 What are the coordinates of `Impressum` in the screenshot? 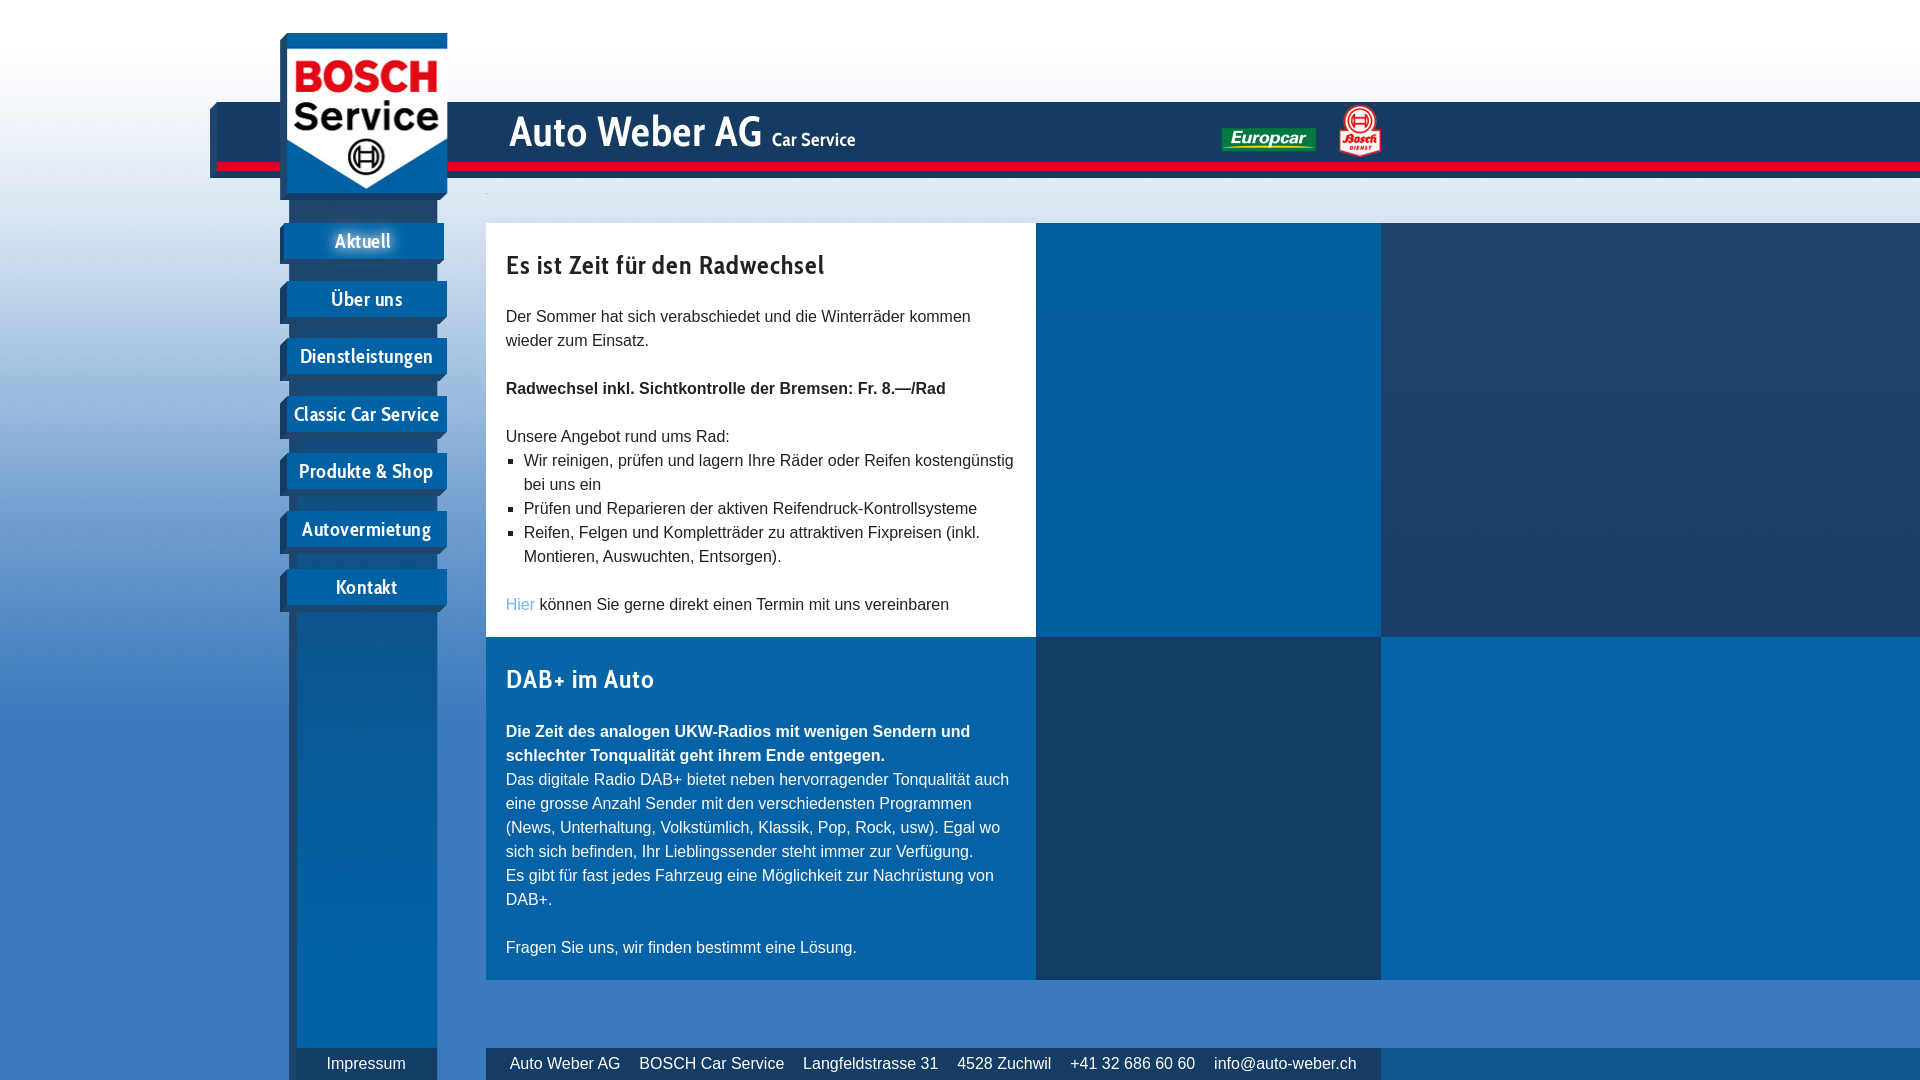 It's located at (366, 1064).